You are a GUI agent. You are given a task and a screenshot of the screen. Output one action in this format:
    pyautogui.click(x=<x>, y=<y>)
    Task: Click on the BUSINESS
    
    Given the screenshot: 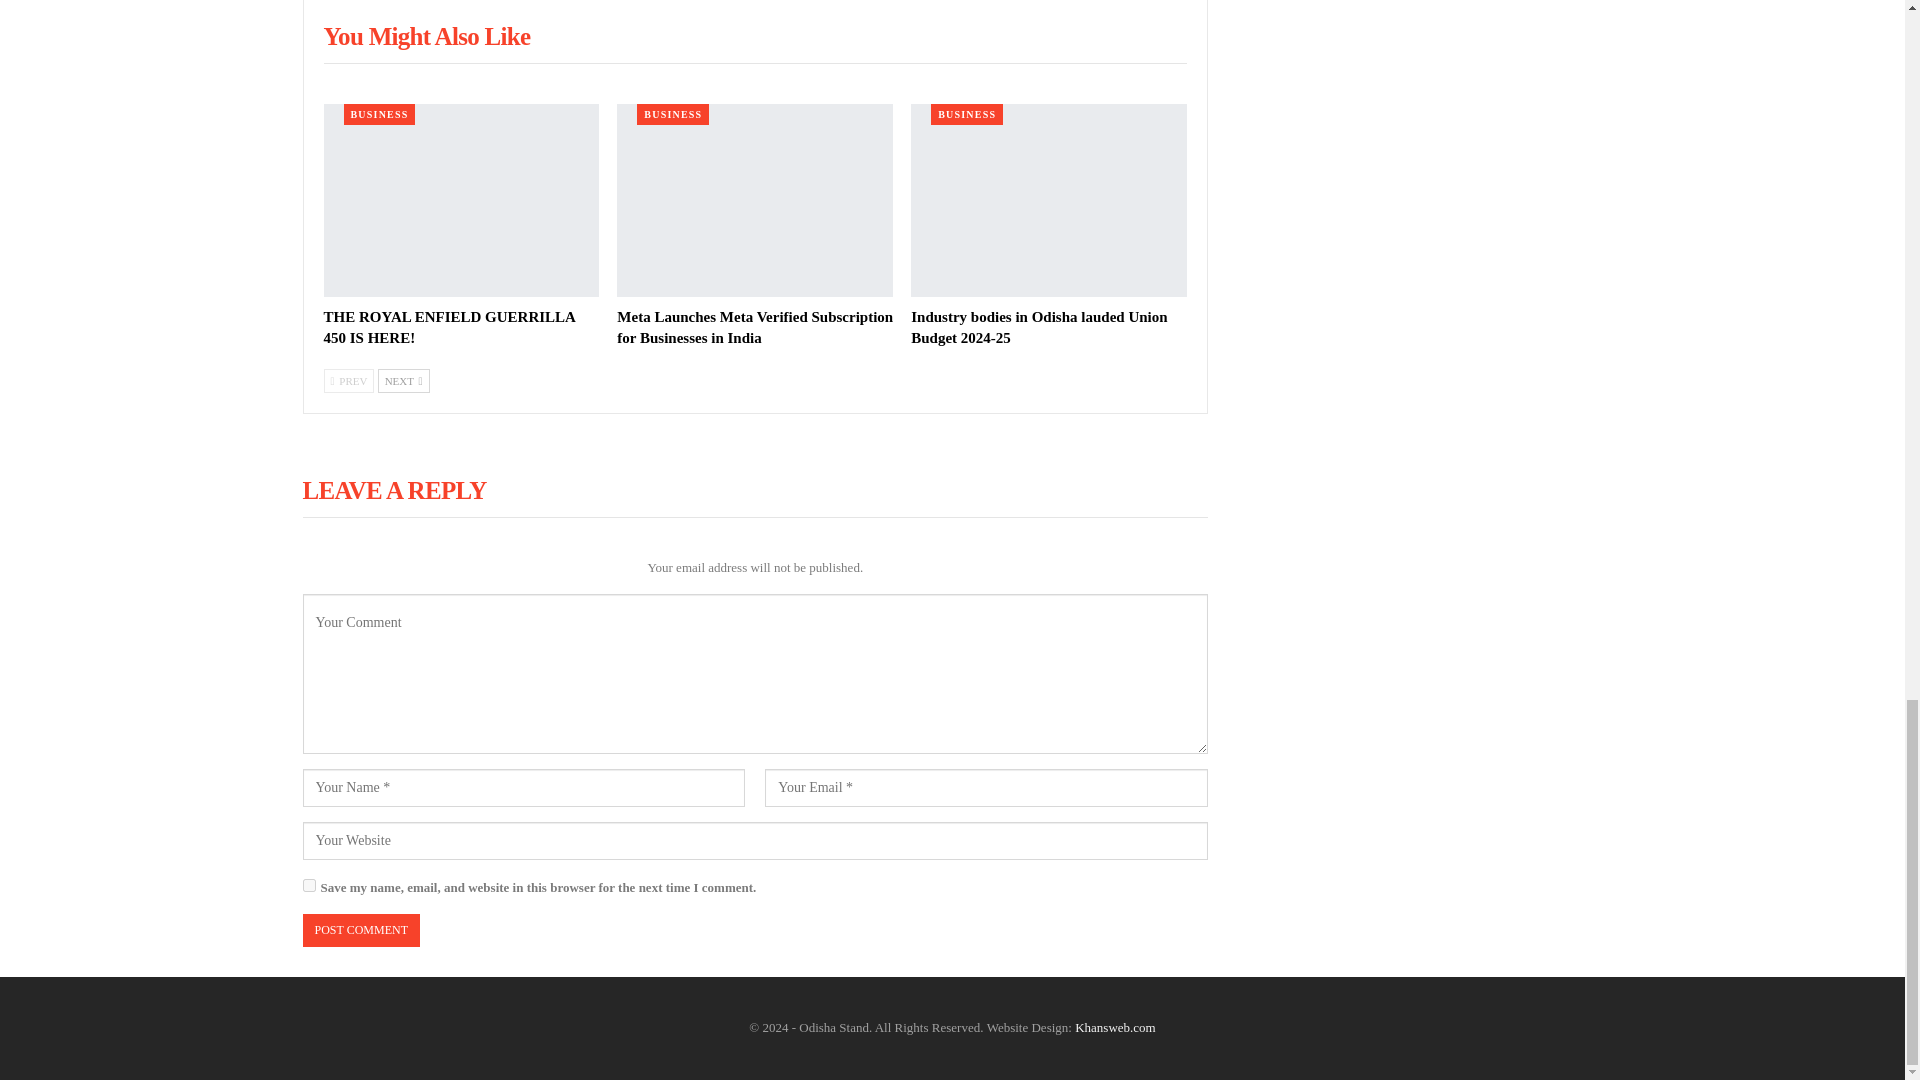 What is the action you would take?
    pyautogui.click(x=672, y=114)
    